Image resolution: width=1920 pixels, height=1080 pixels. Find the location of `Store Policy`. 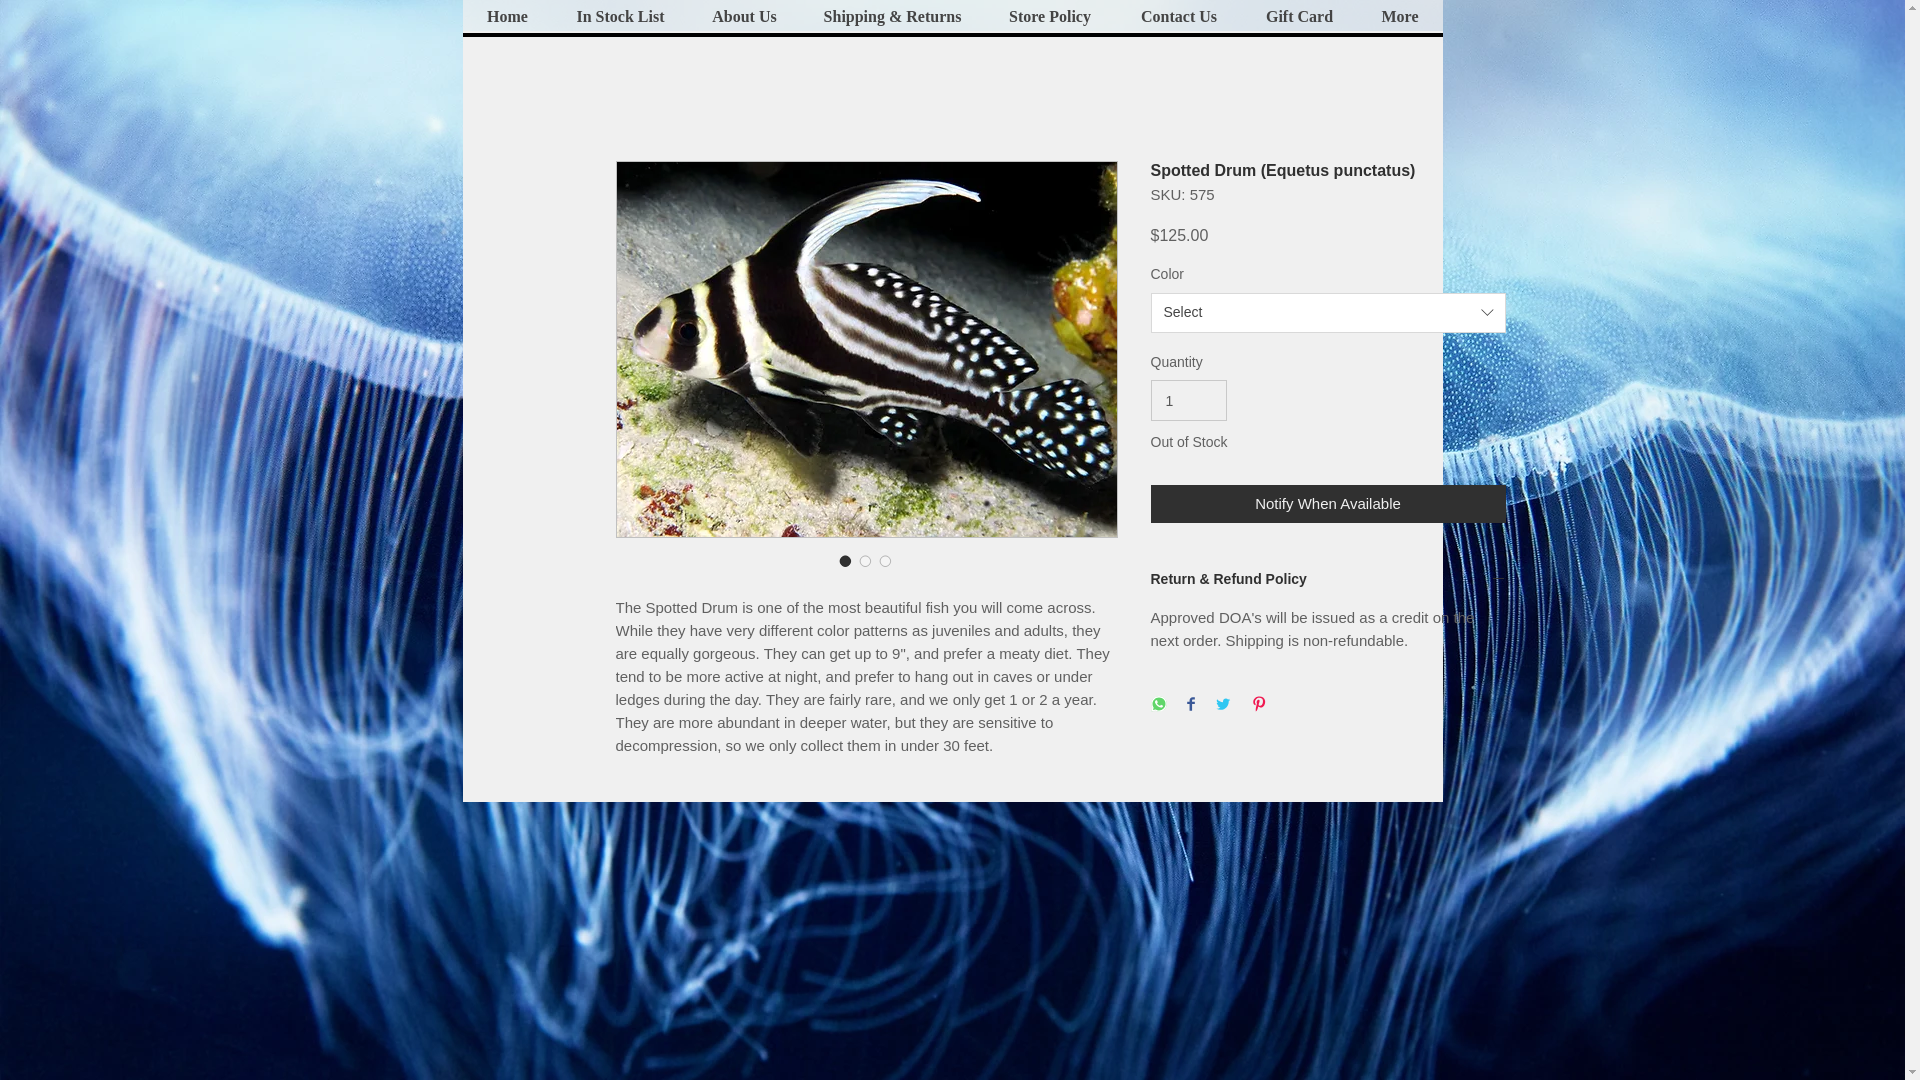

Store Policy is located at coordinates (1049, 16).